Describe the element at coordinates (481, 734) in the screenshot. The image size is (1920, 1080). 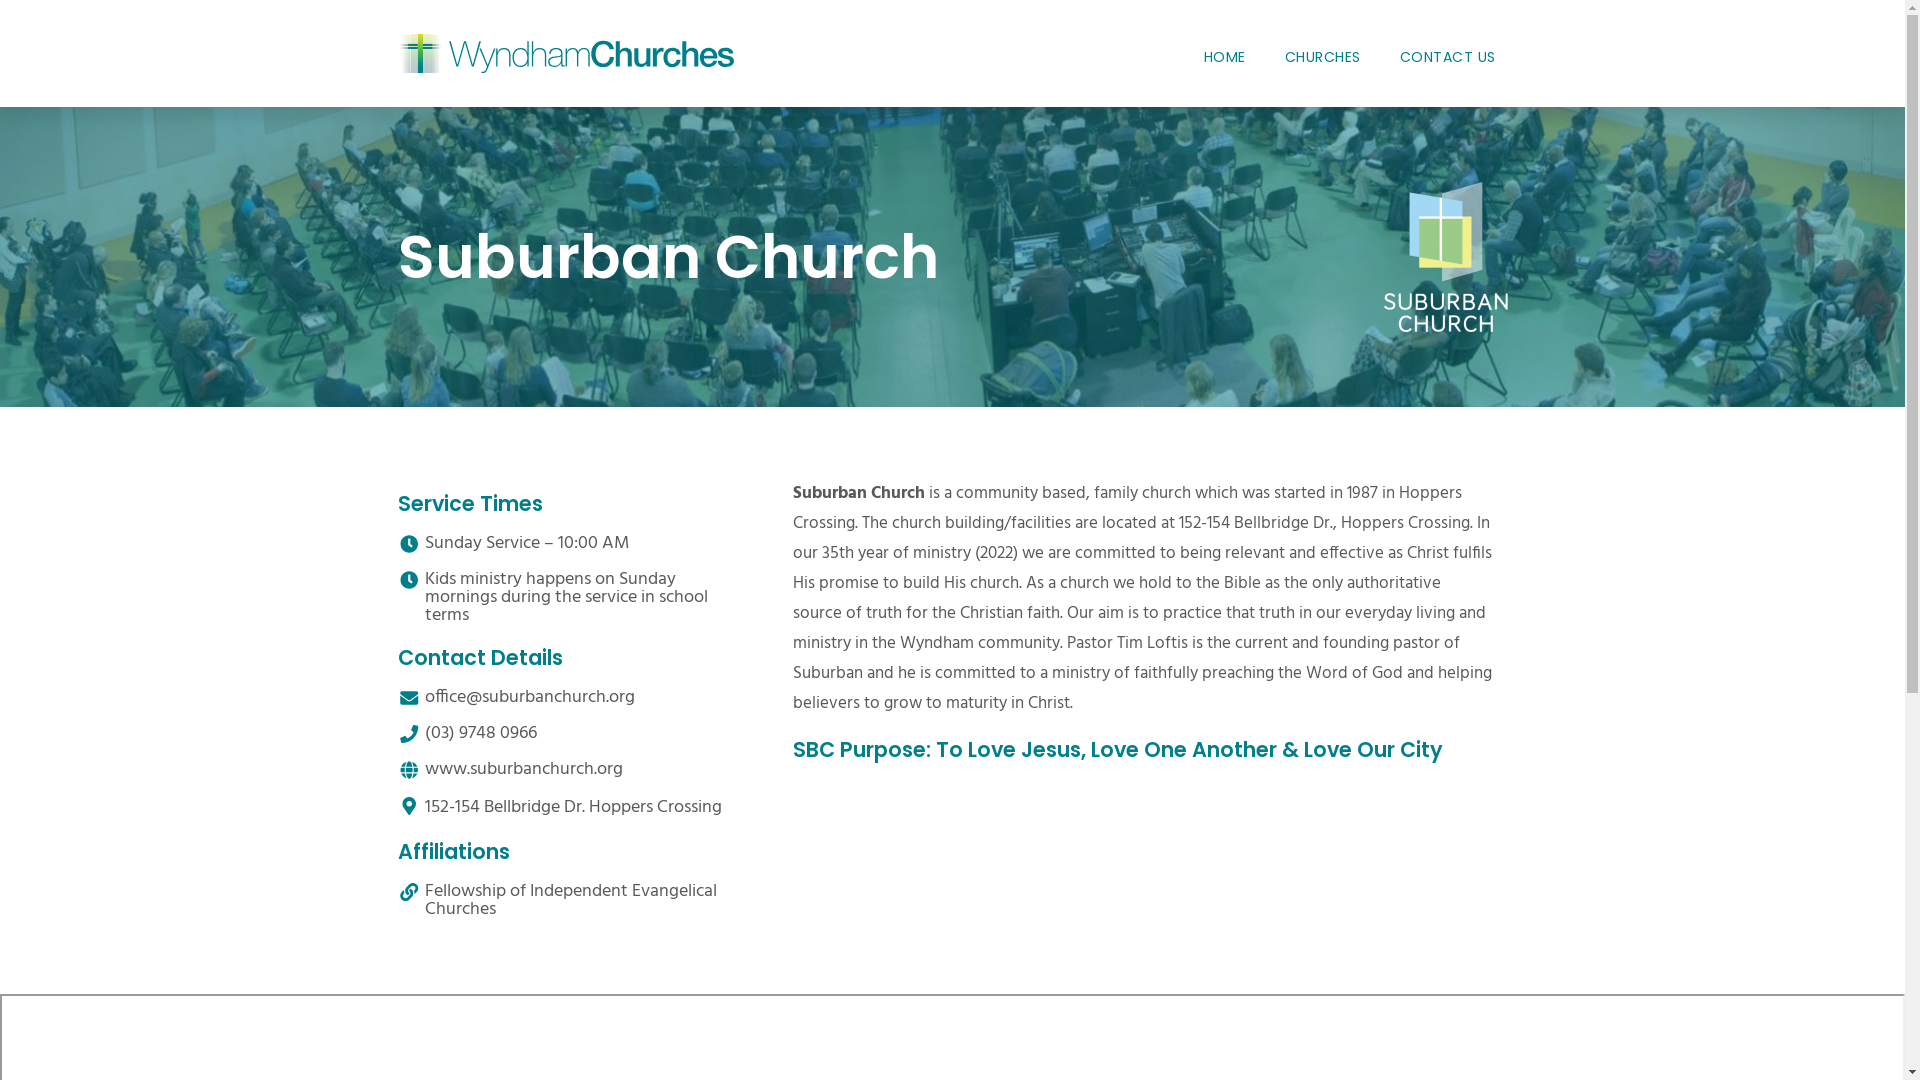
I see `(03) 9748 0966` at that location.